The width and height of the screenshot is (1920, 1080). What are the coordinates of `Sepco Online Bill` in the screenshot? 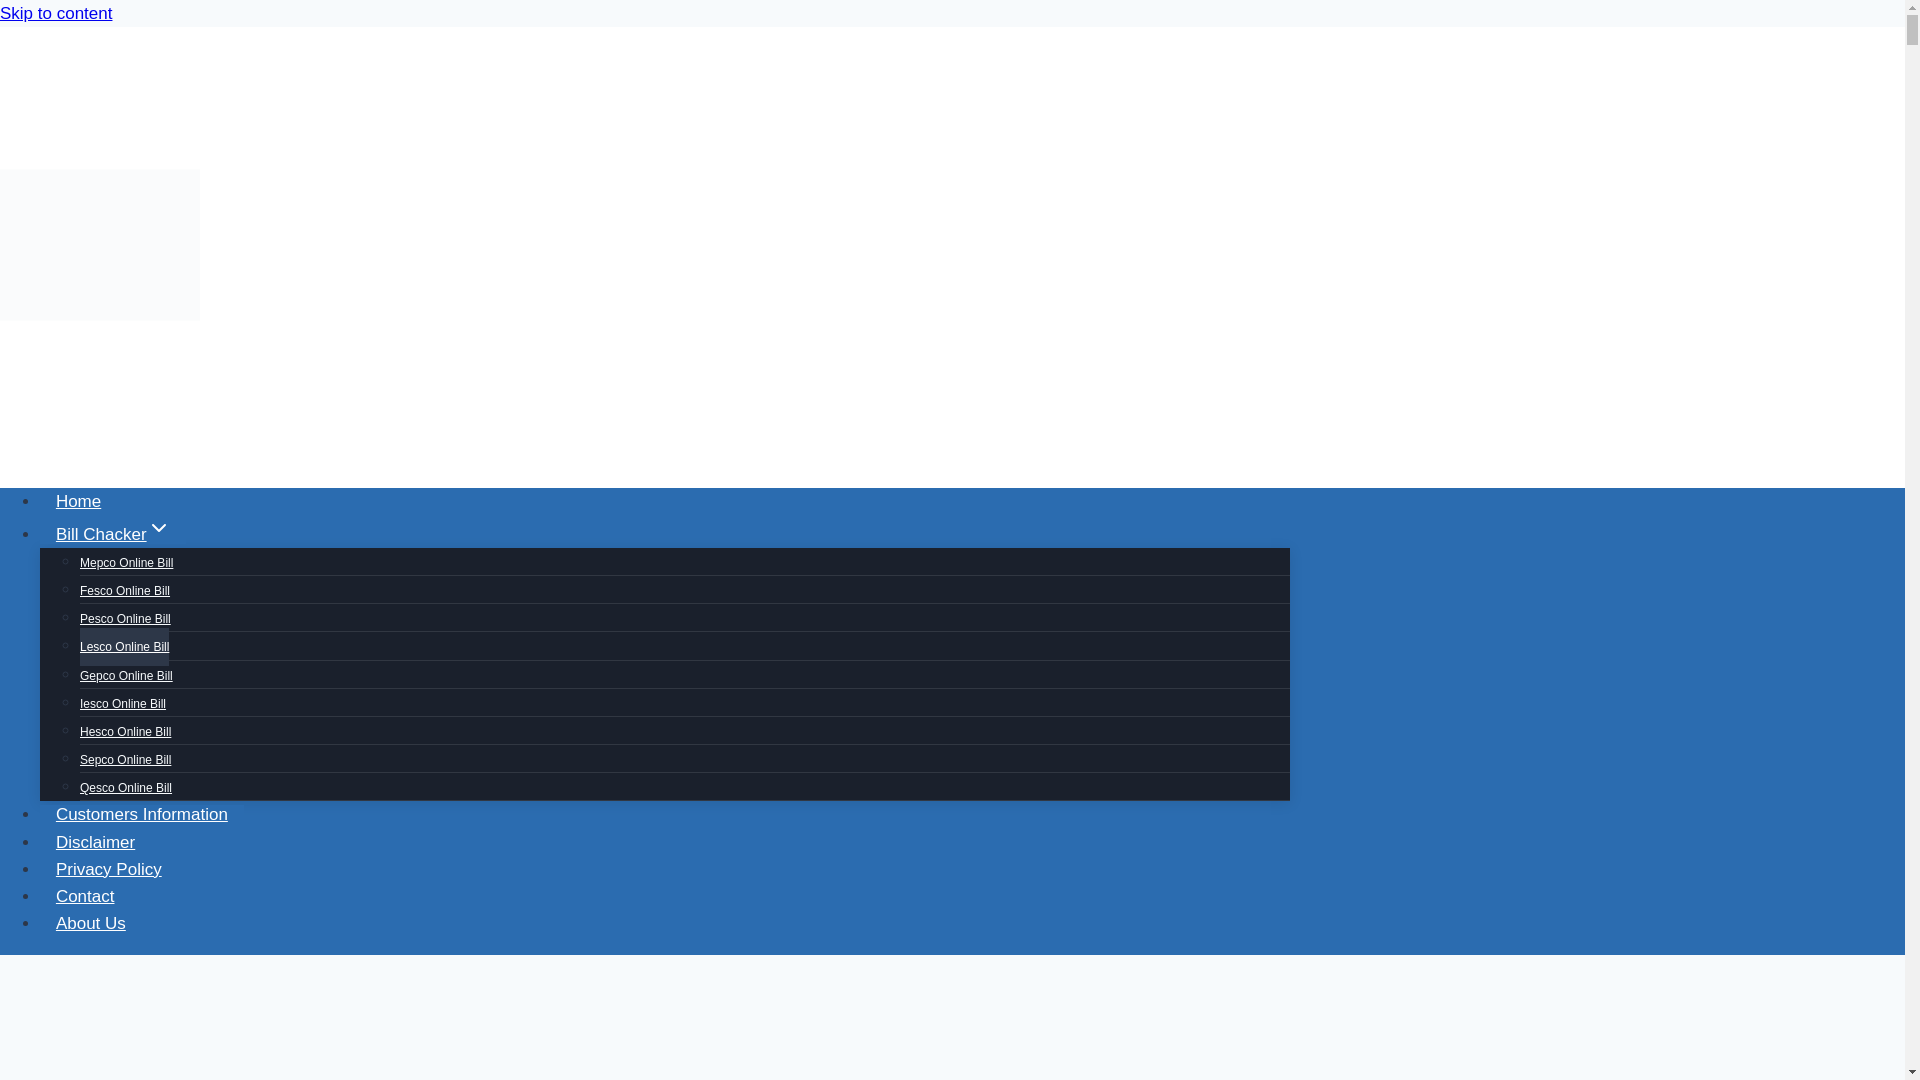 It's located at (125, 759).